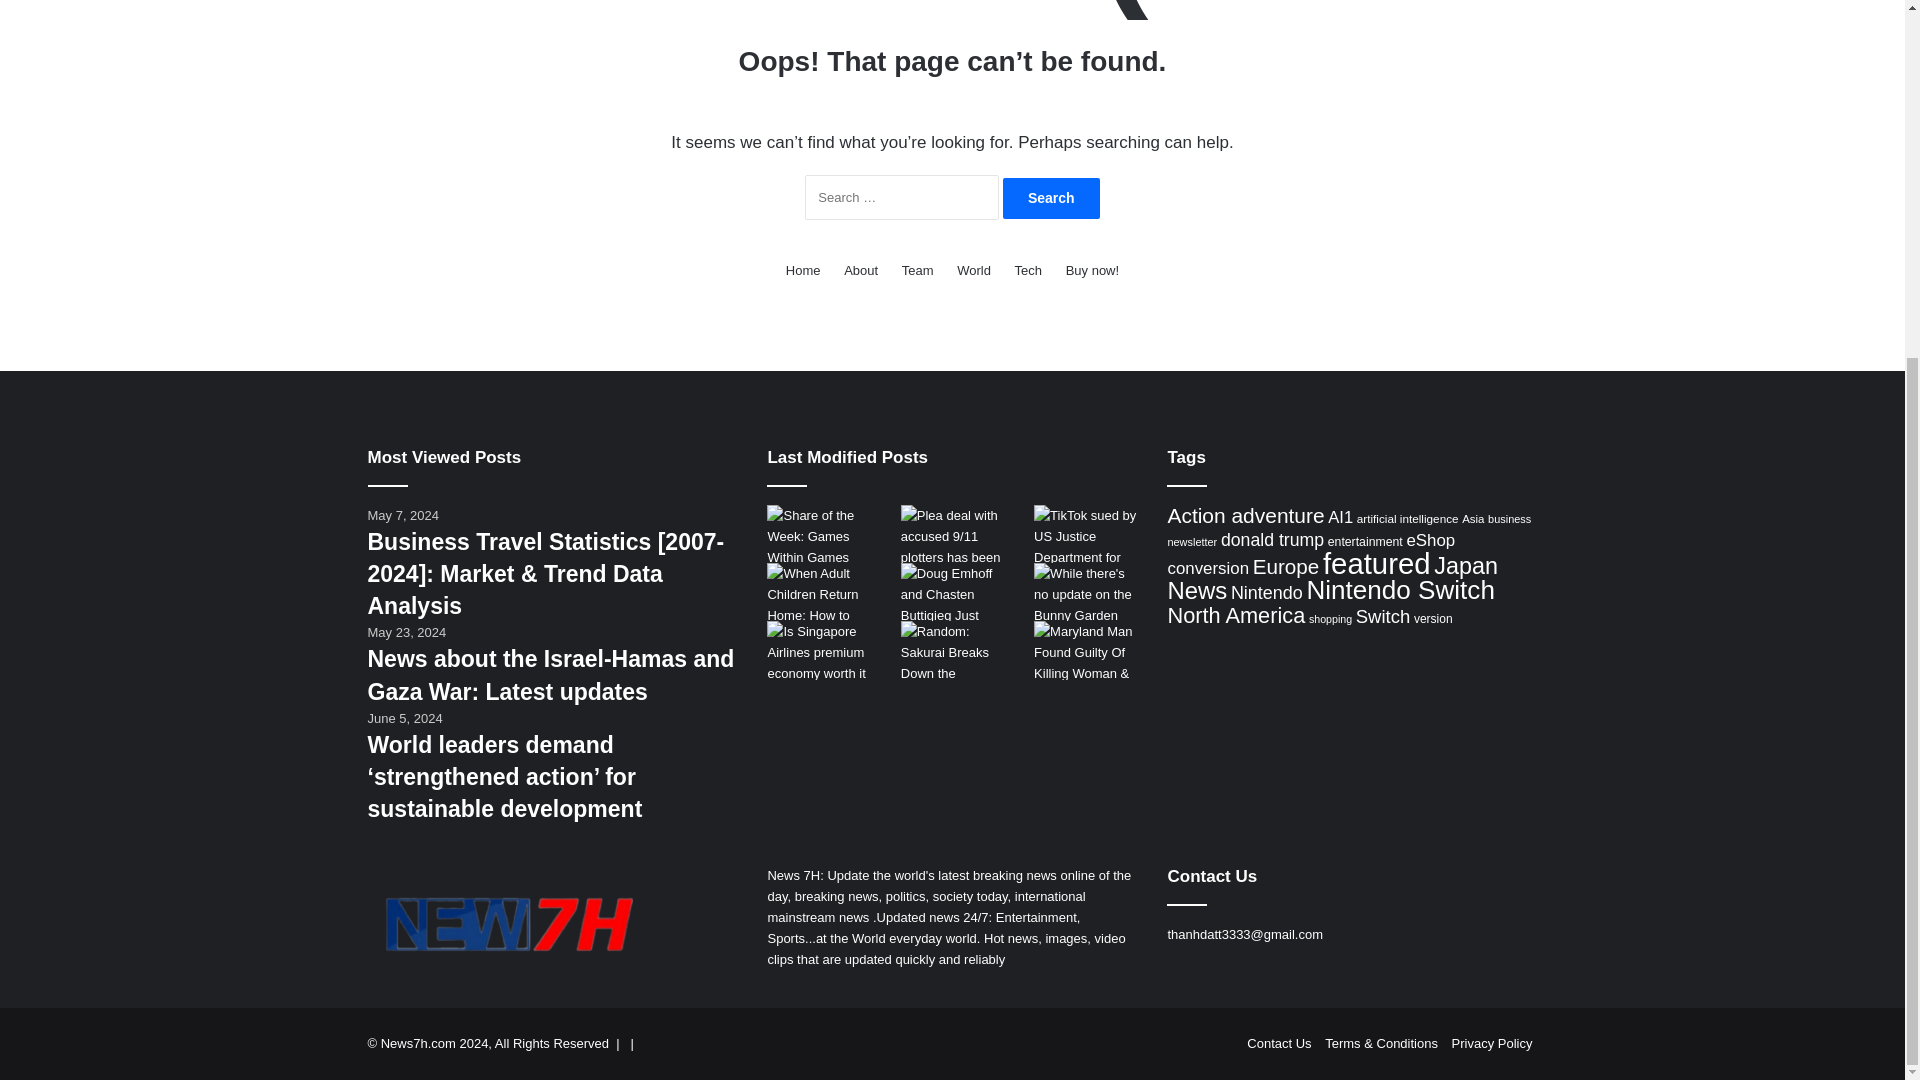 The width and height of the screenshot is (1920, 1080). Describe the element at coordinates (1028, 270) in the screenshot. I see `Tech` at that location.